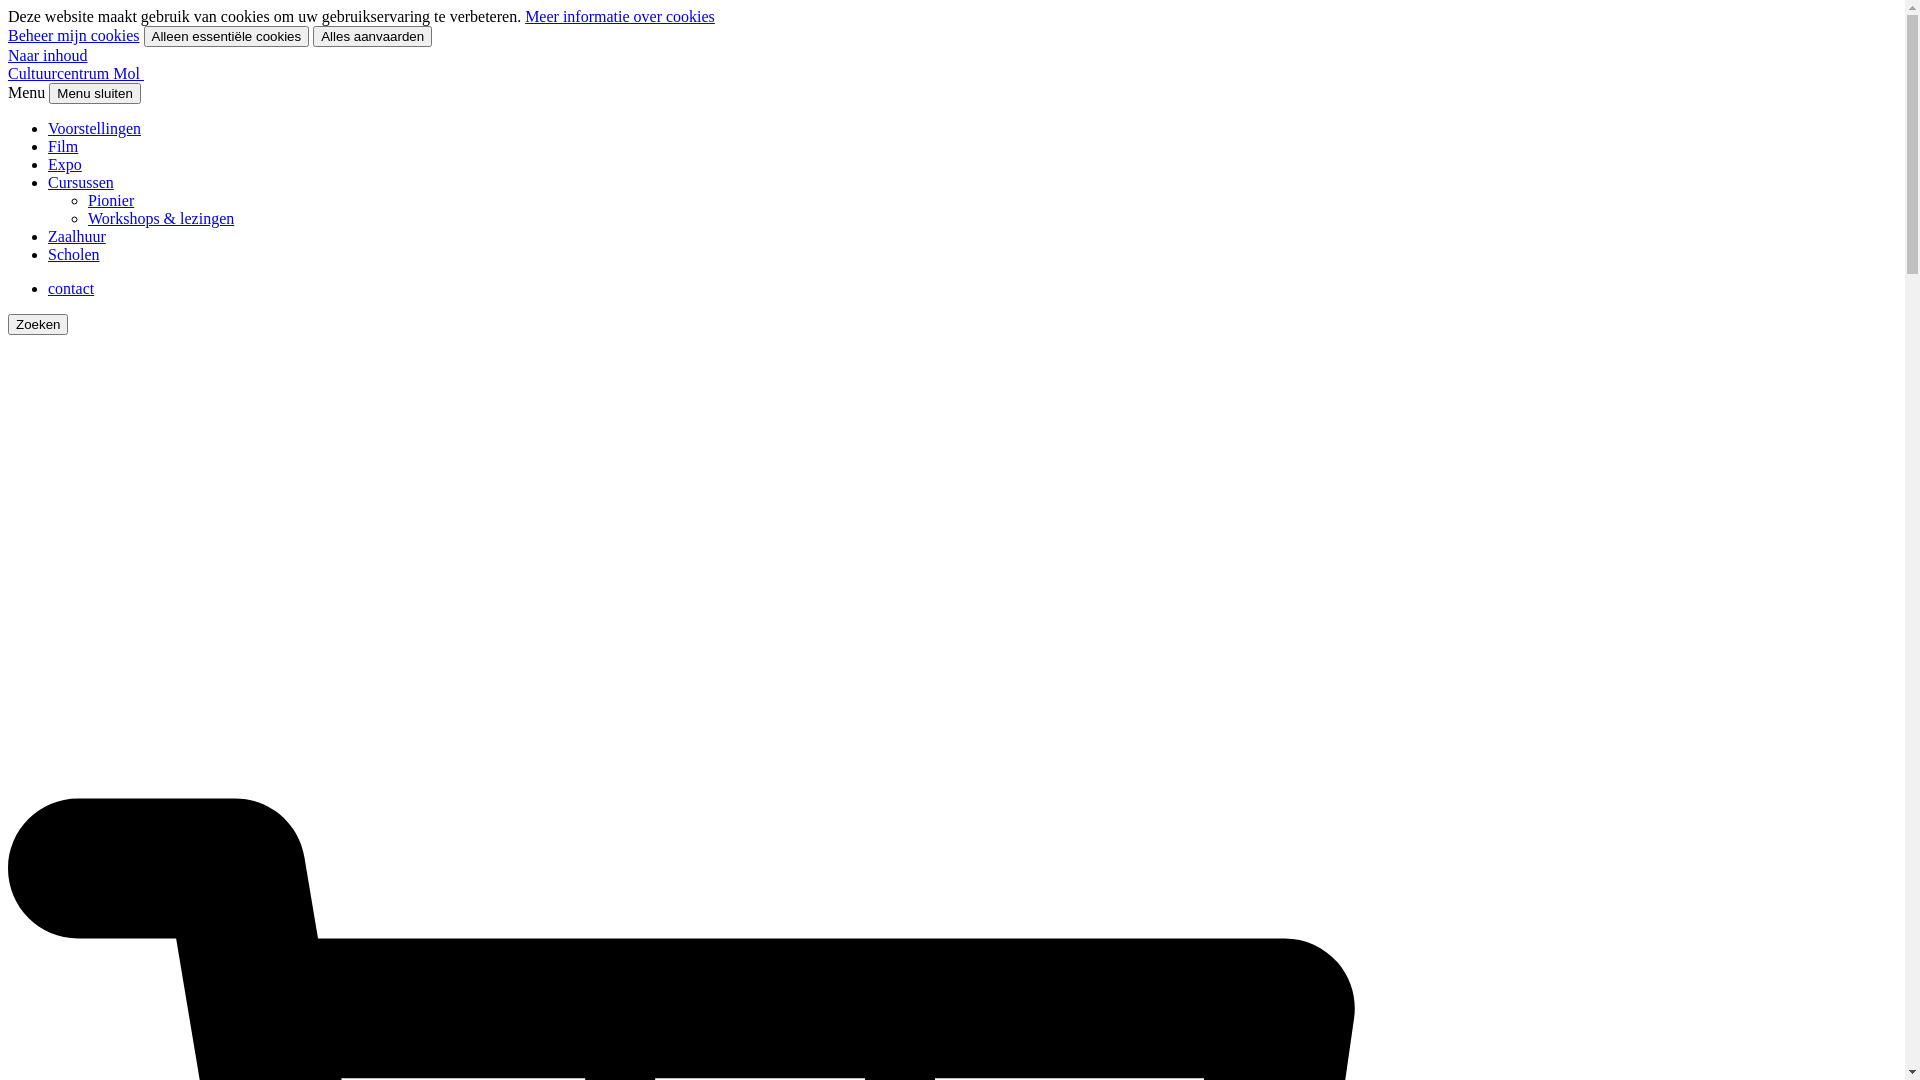  What do you see at coordinates (38, 324) in the screenshot?
I see `Zoeken` at bounding box center [38, 324].